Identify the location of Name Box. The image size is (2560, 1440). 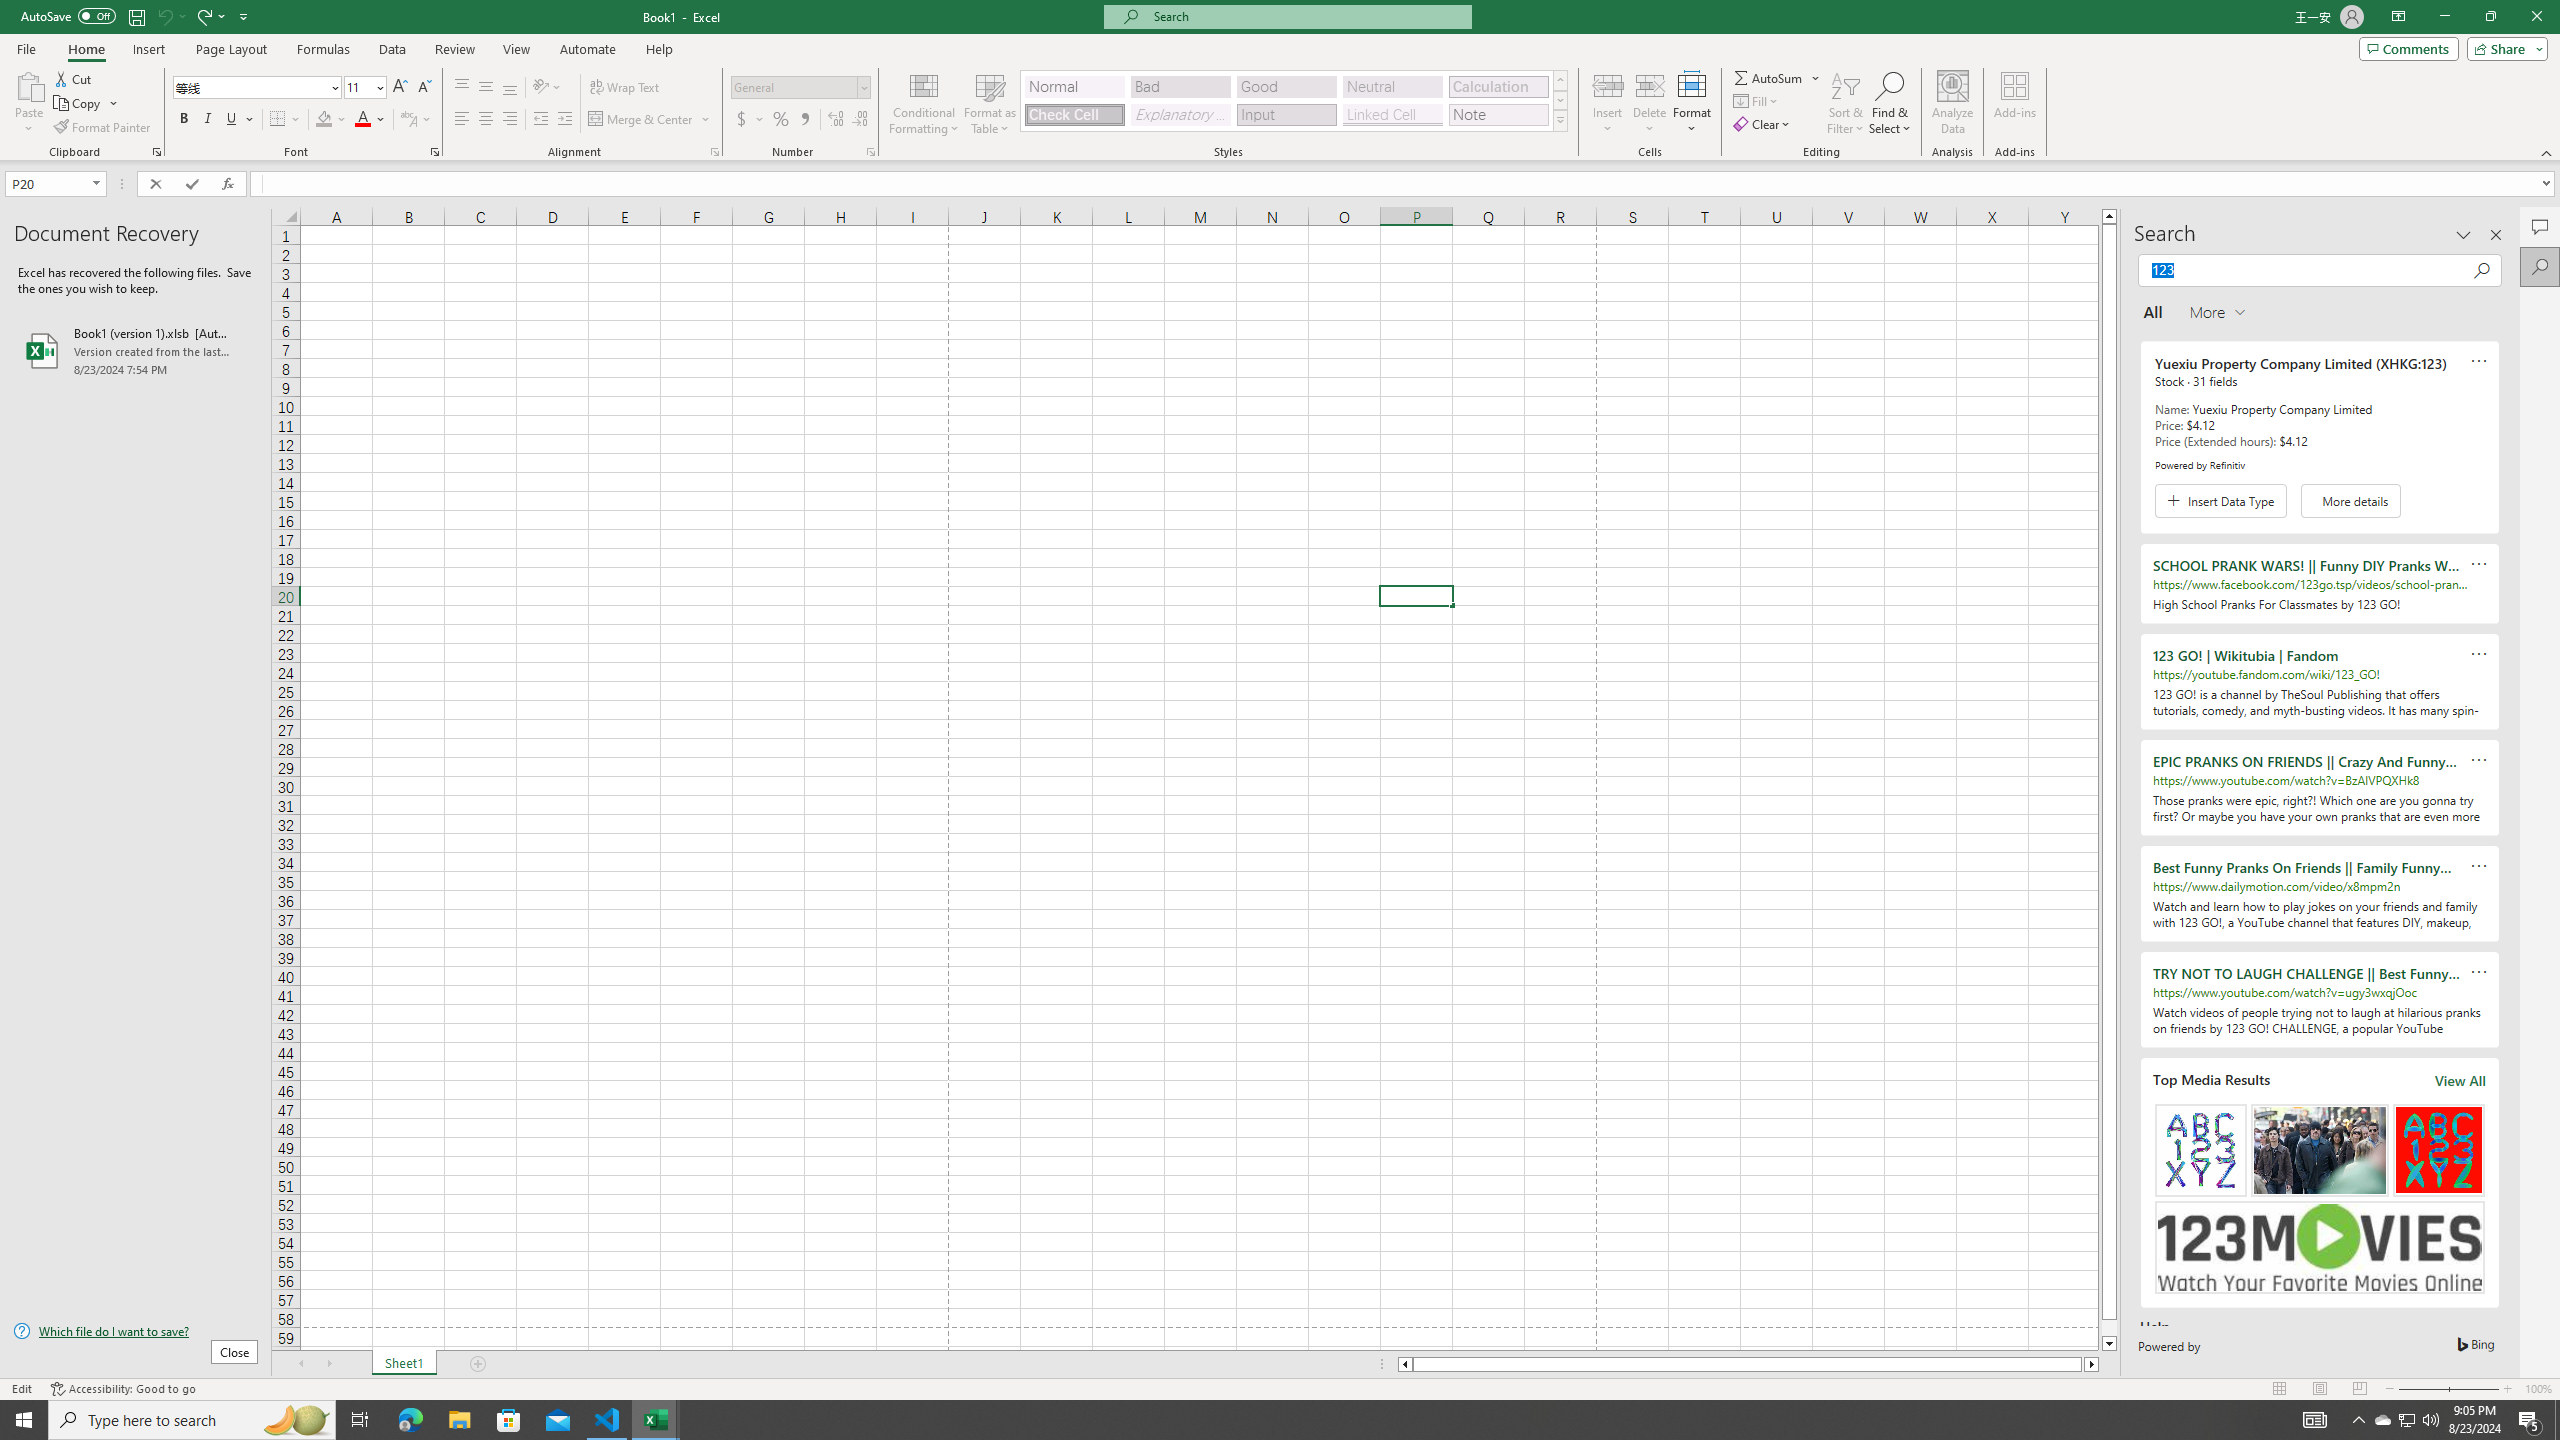
(48, 184).